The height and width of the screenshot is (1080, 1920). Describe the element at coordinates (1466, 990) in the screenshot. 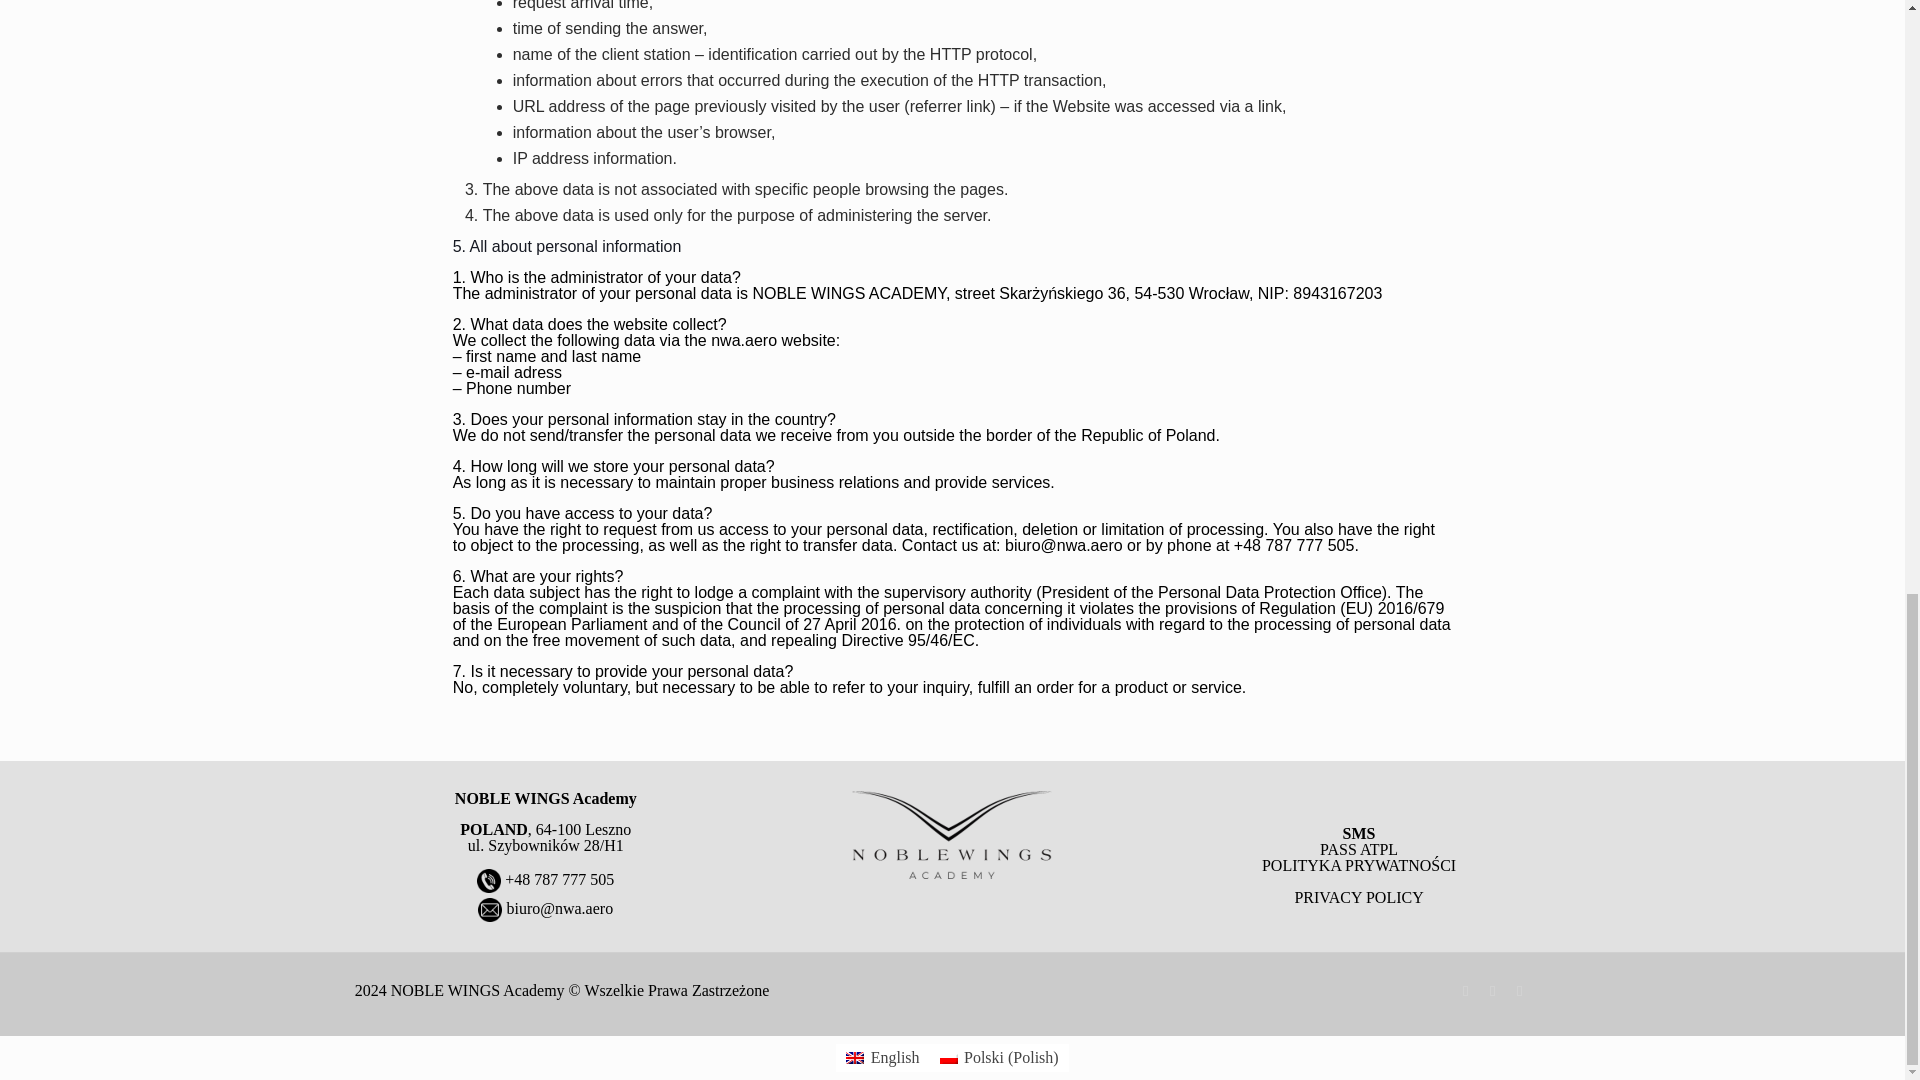

I see `Facebook` at that location.